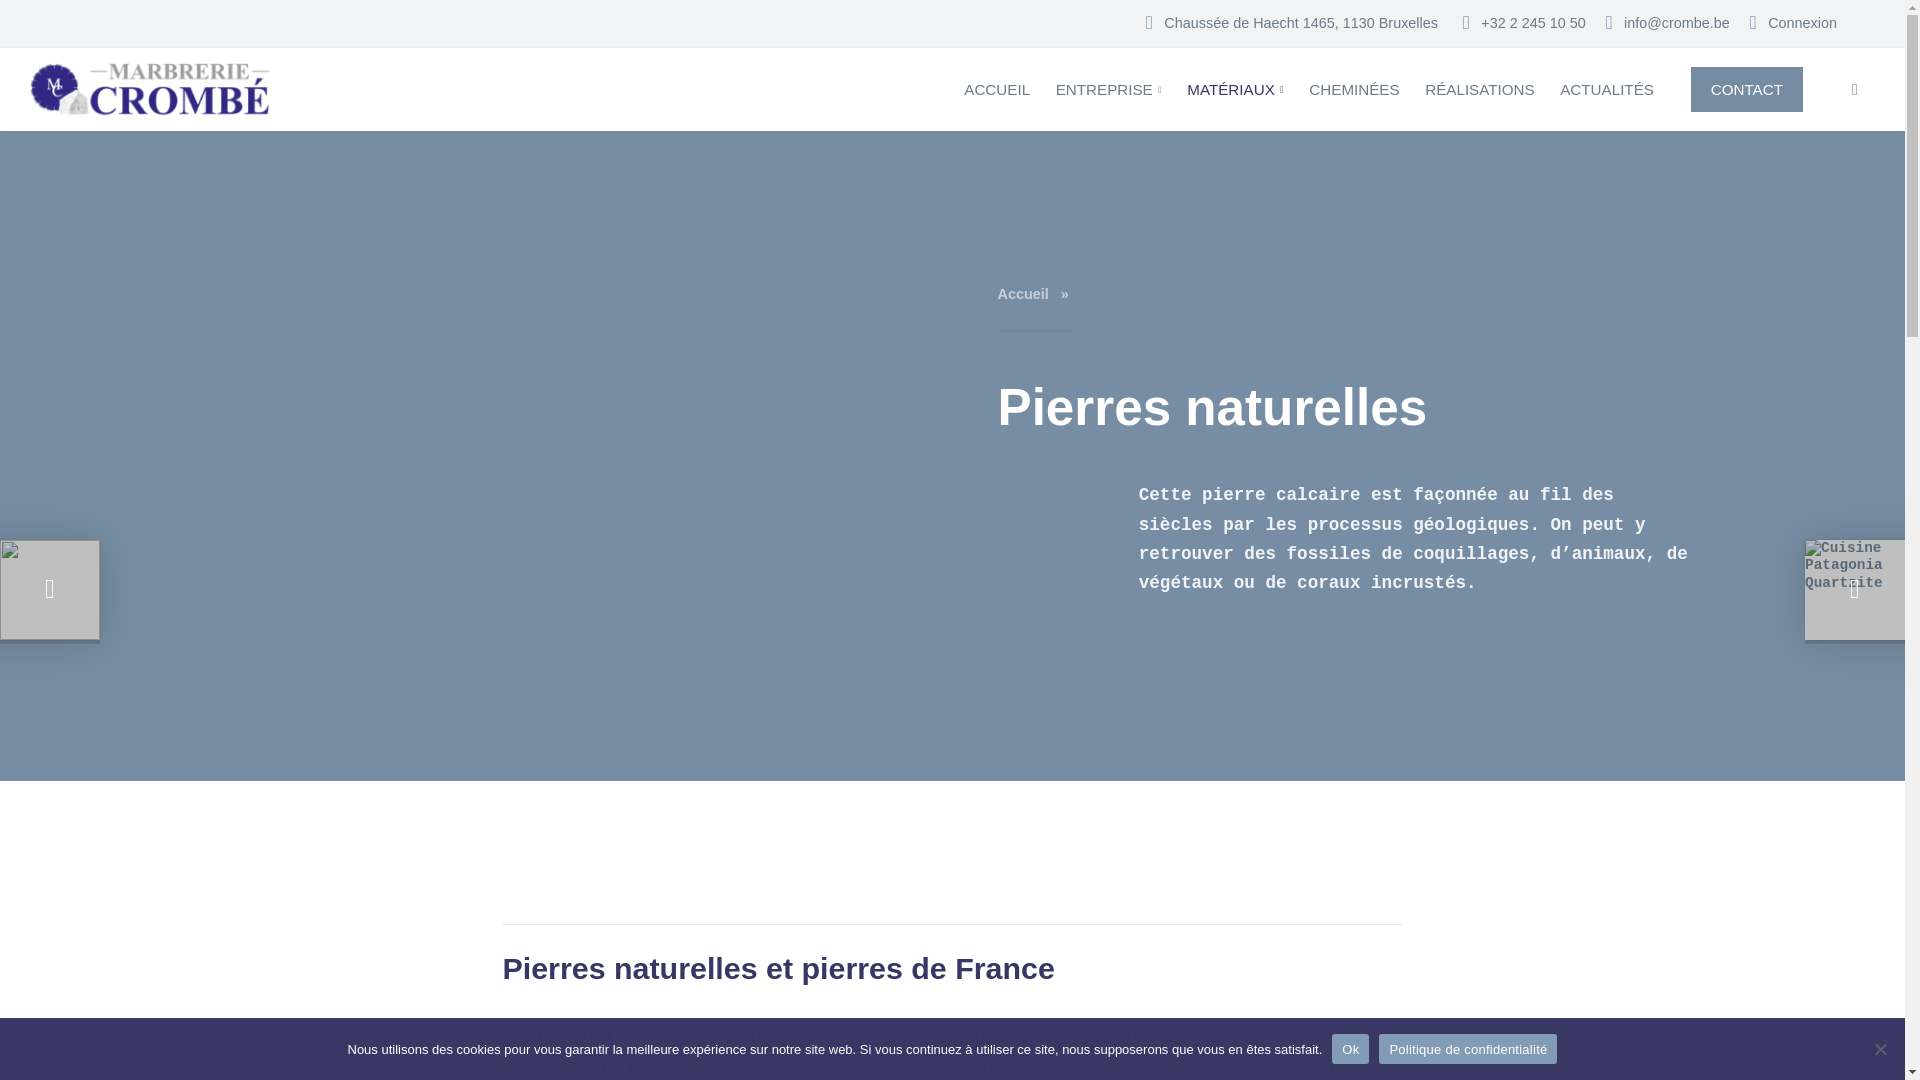 This screenshot has width=1920, height=1080. What do you see at coordinates (996, 90) in the screenshot?
I see `ACCUEIL` at bounding box center [996, 90].